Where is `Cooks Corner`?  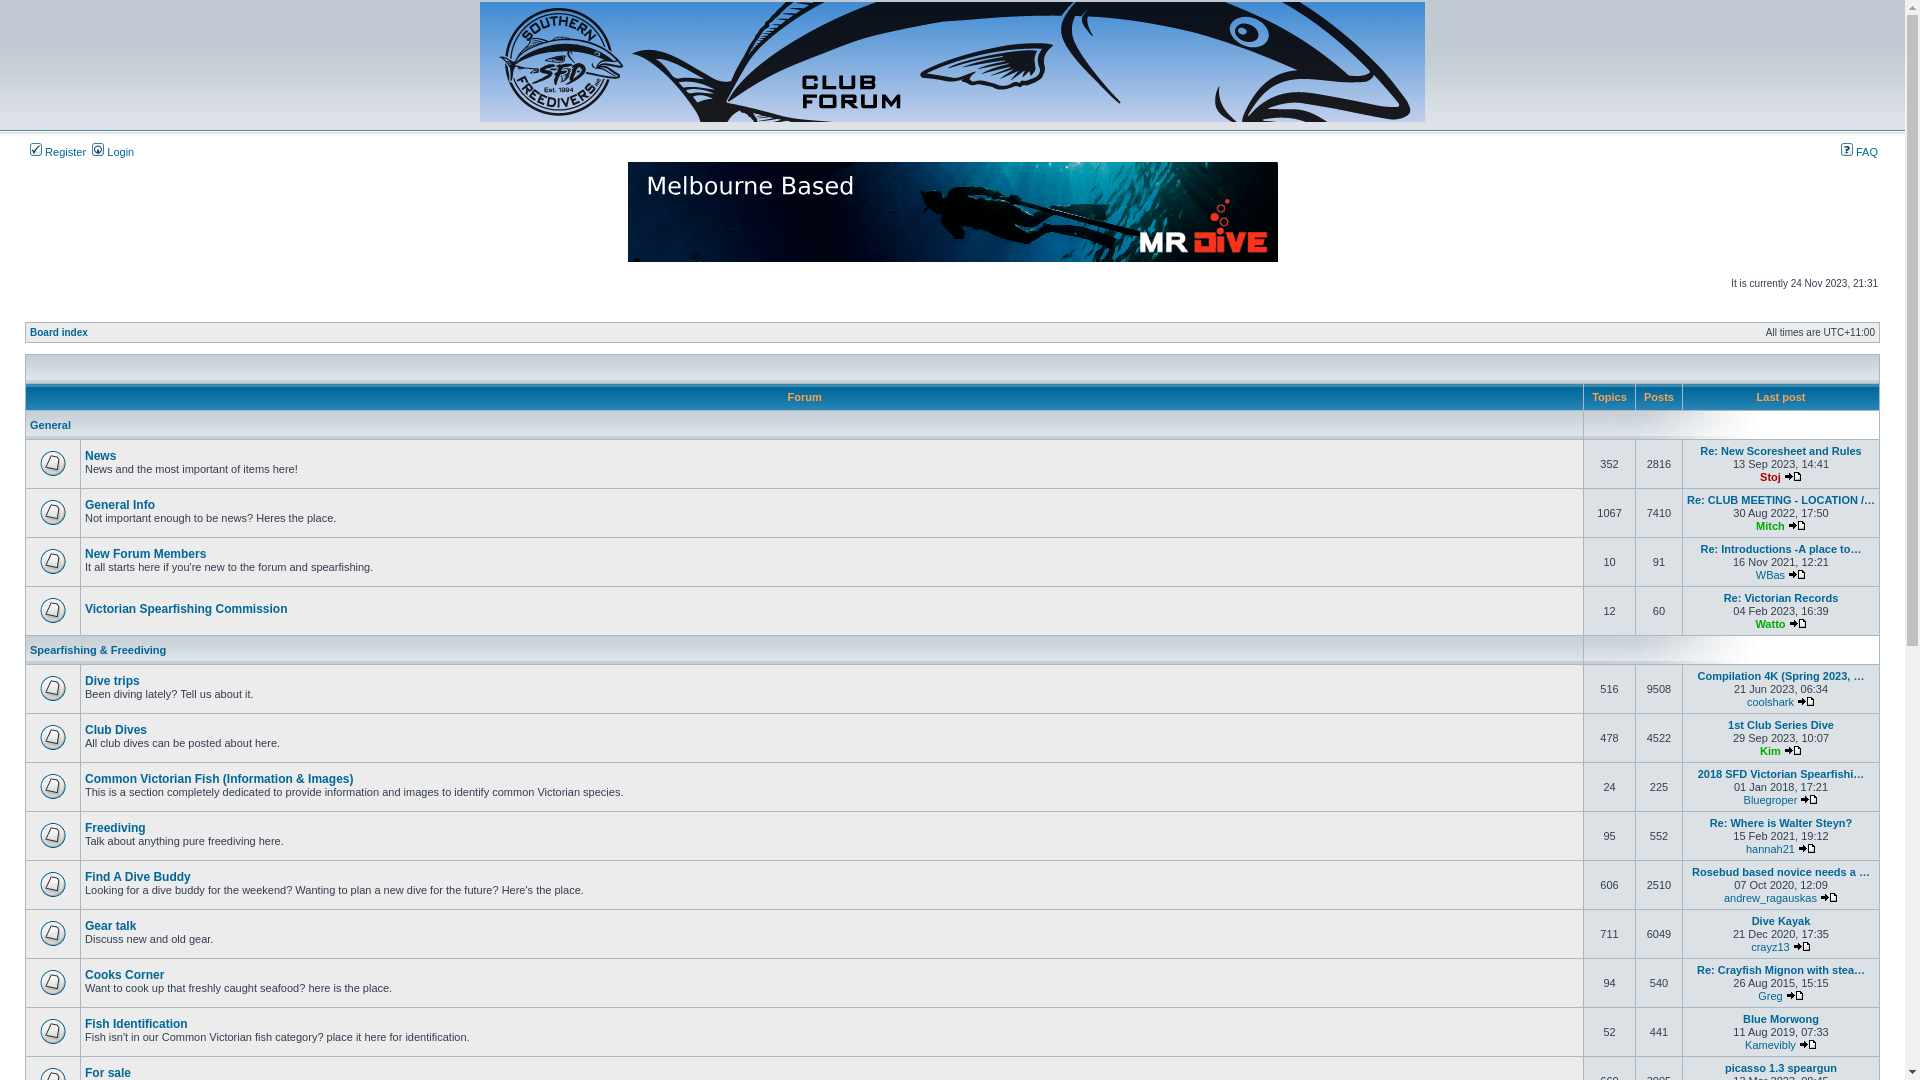
Cooks Corner is located at coordinates (124, 975).